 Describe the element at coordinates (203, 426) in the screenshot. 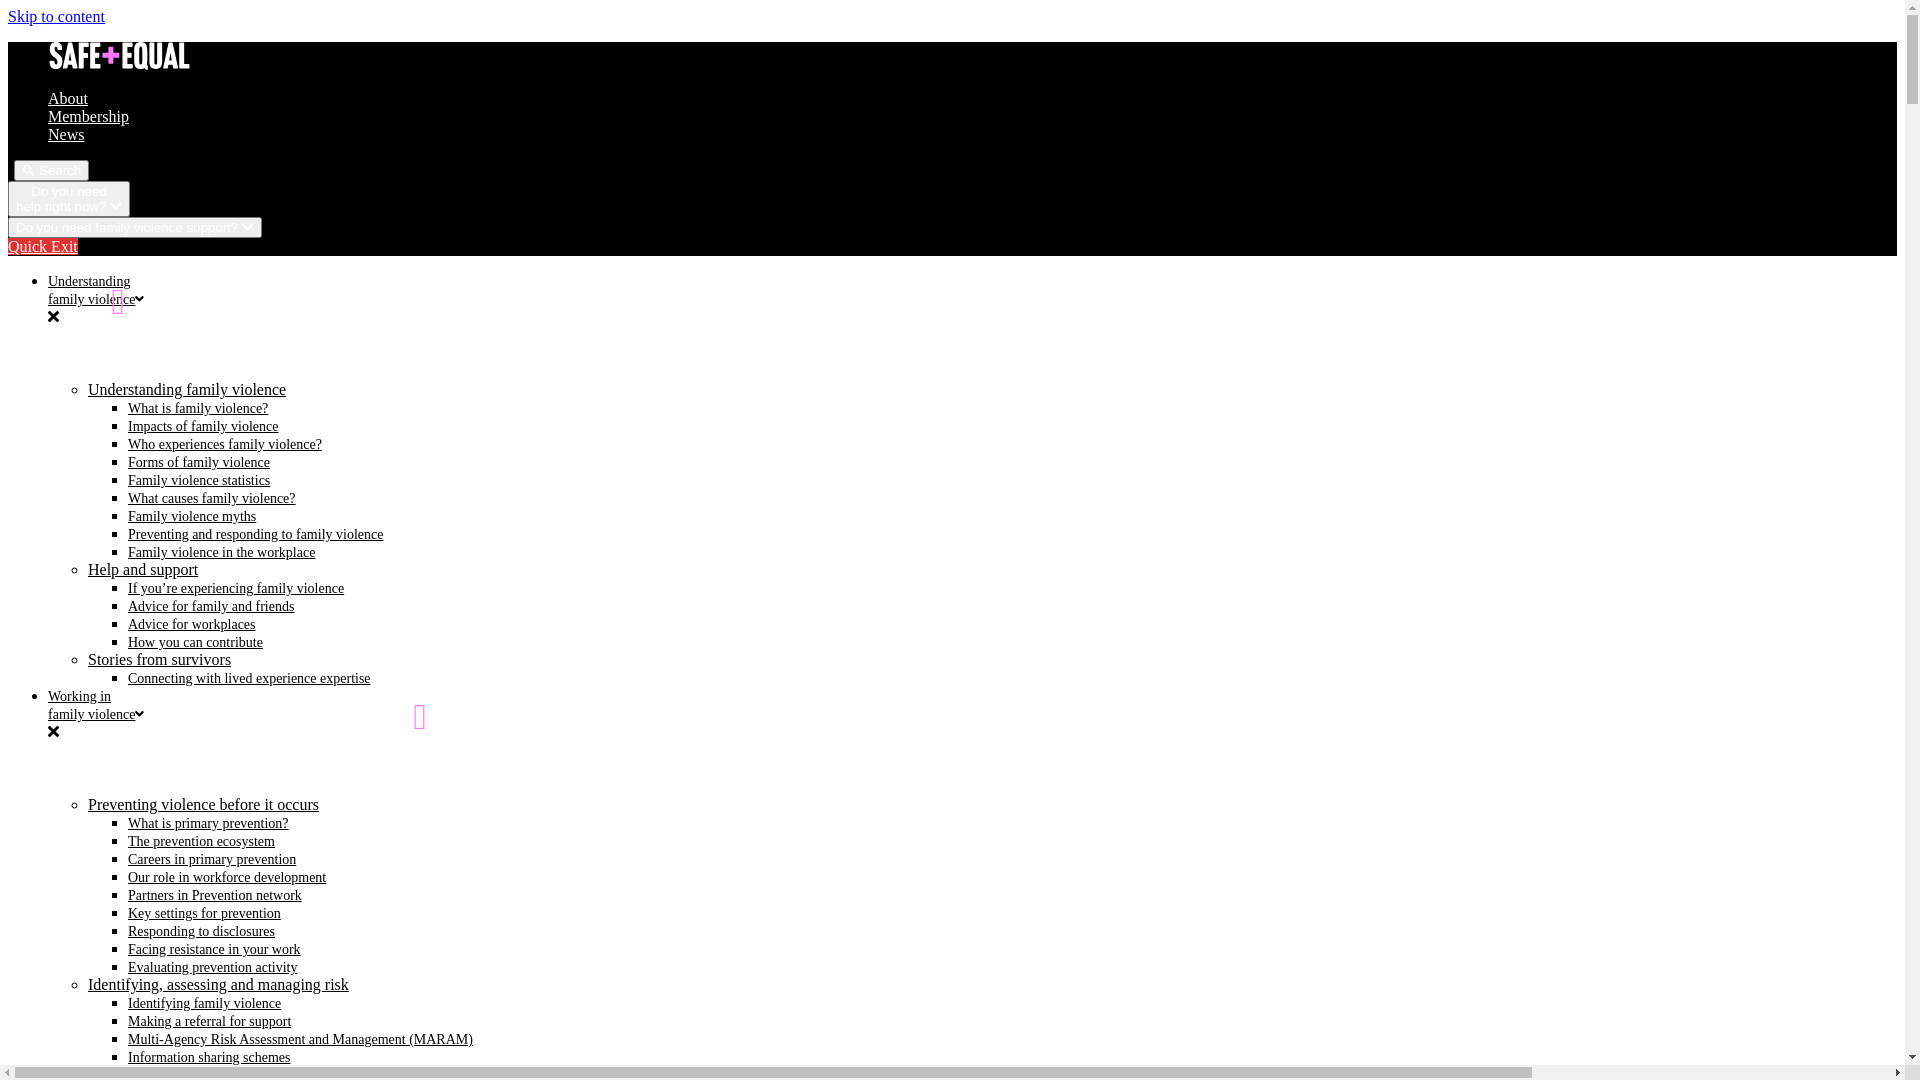

I see `Impacts of family violence` at that location.